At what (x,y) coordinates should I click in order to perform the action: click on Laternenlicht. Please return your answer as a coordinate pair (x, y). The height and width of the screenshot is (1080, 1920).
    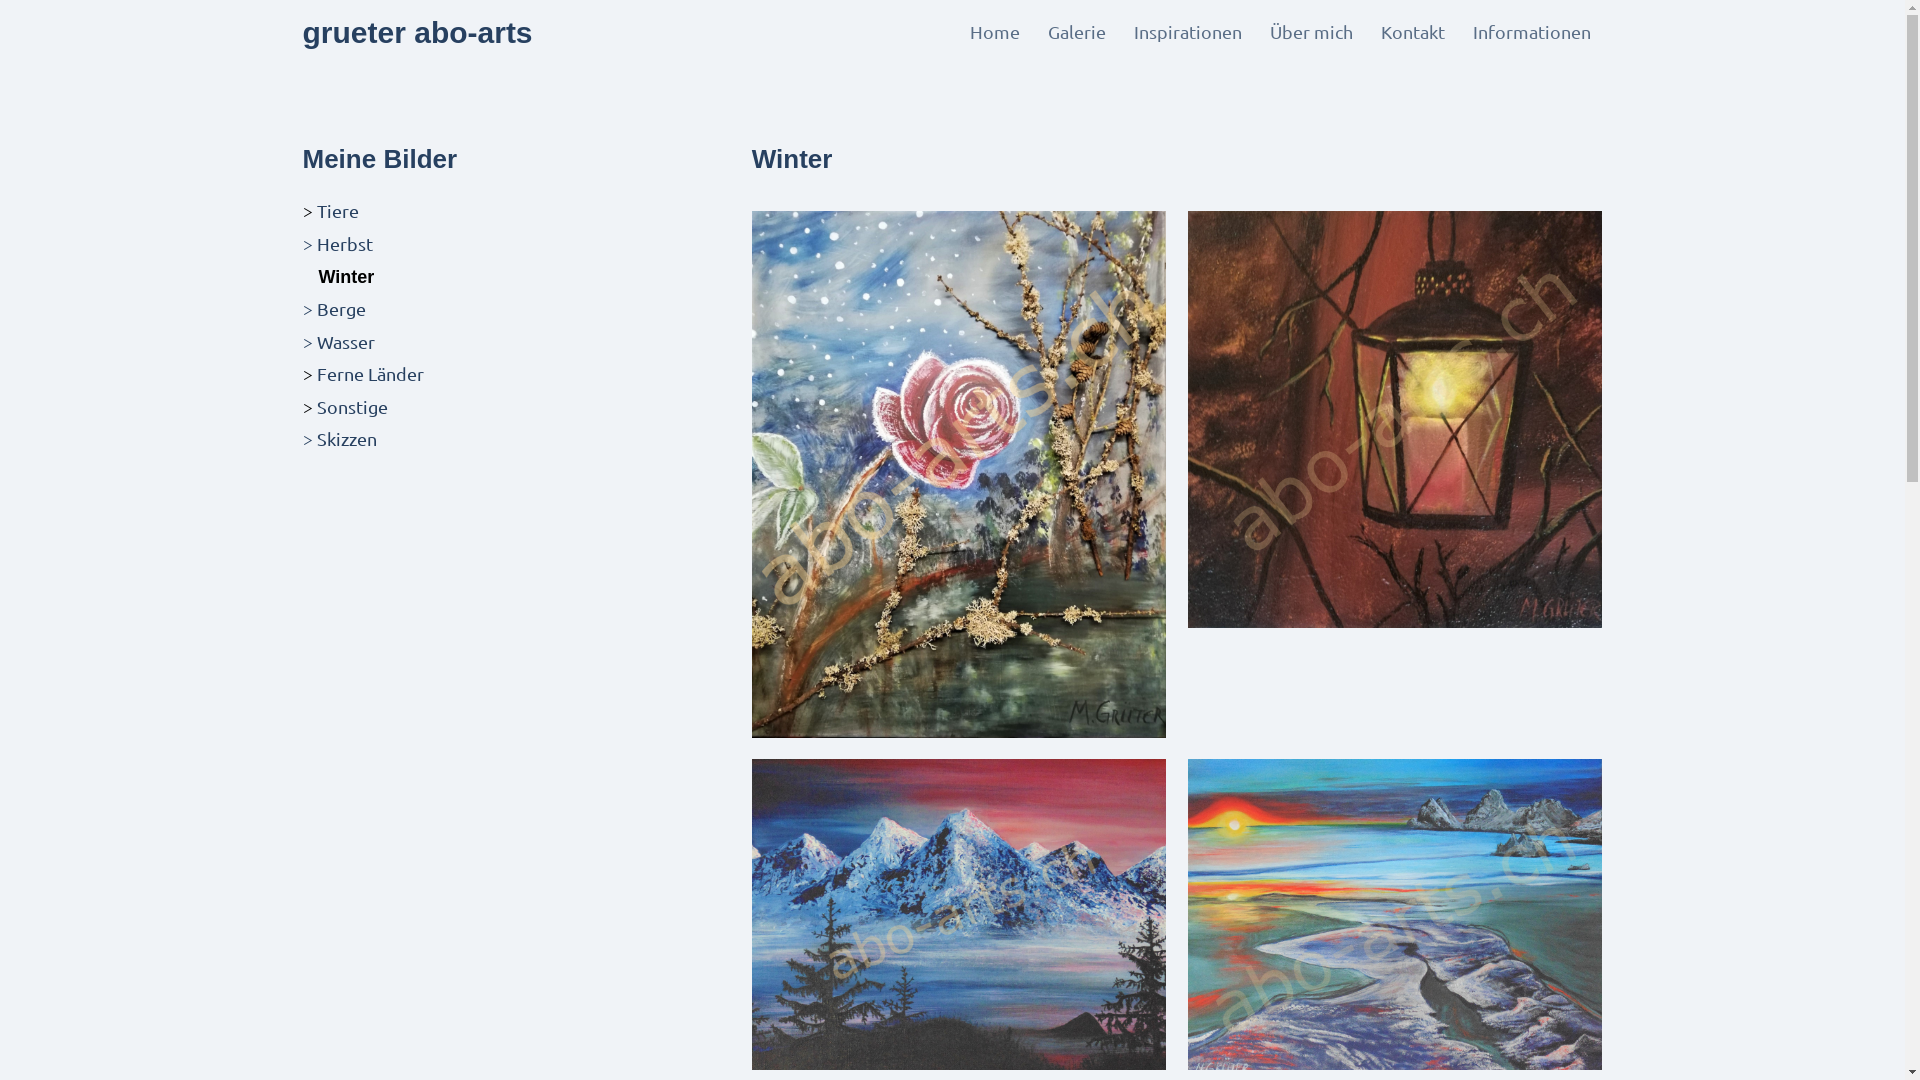
    Looking at the image, I should click on (1395, 419).